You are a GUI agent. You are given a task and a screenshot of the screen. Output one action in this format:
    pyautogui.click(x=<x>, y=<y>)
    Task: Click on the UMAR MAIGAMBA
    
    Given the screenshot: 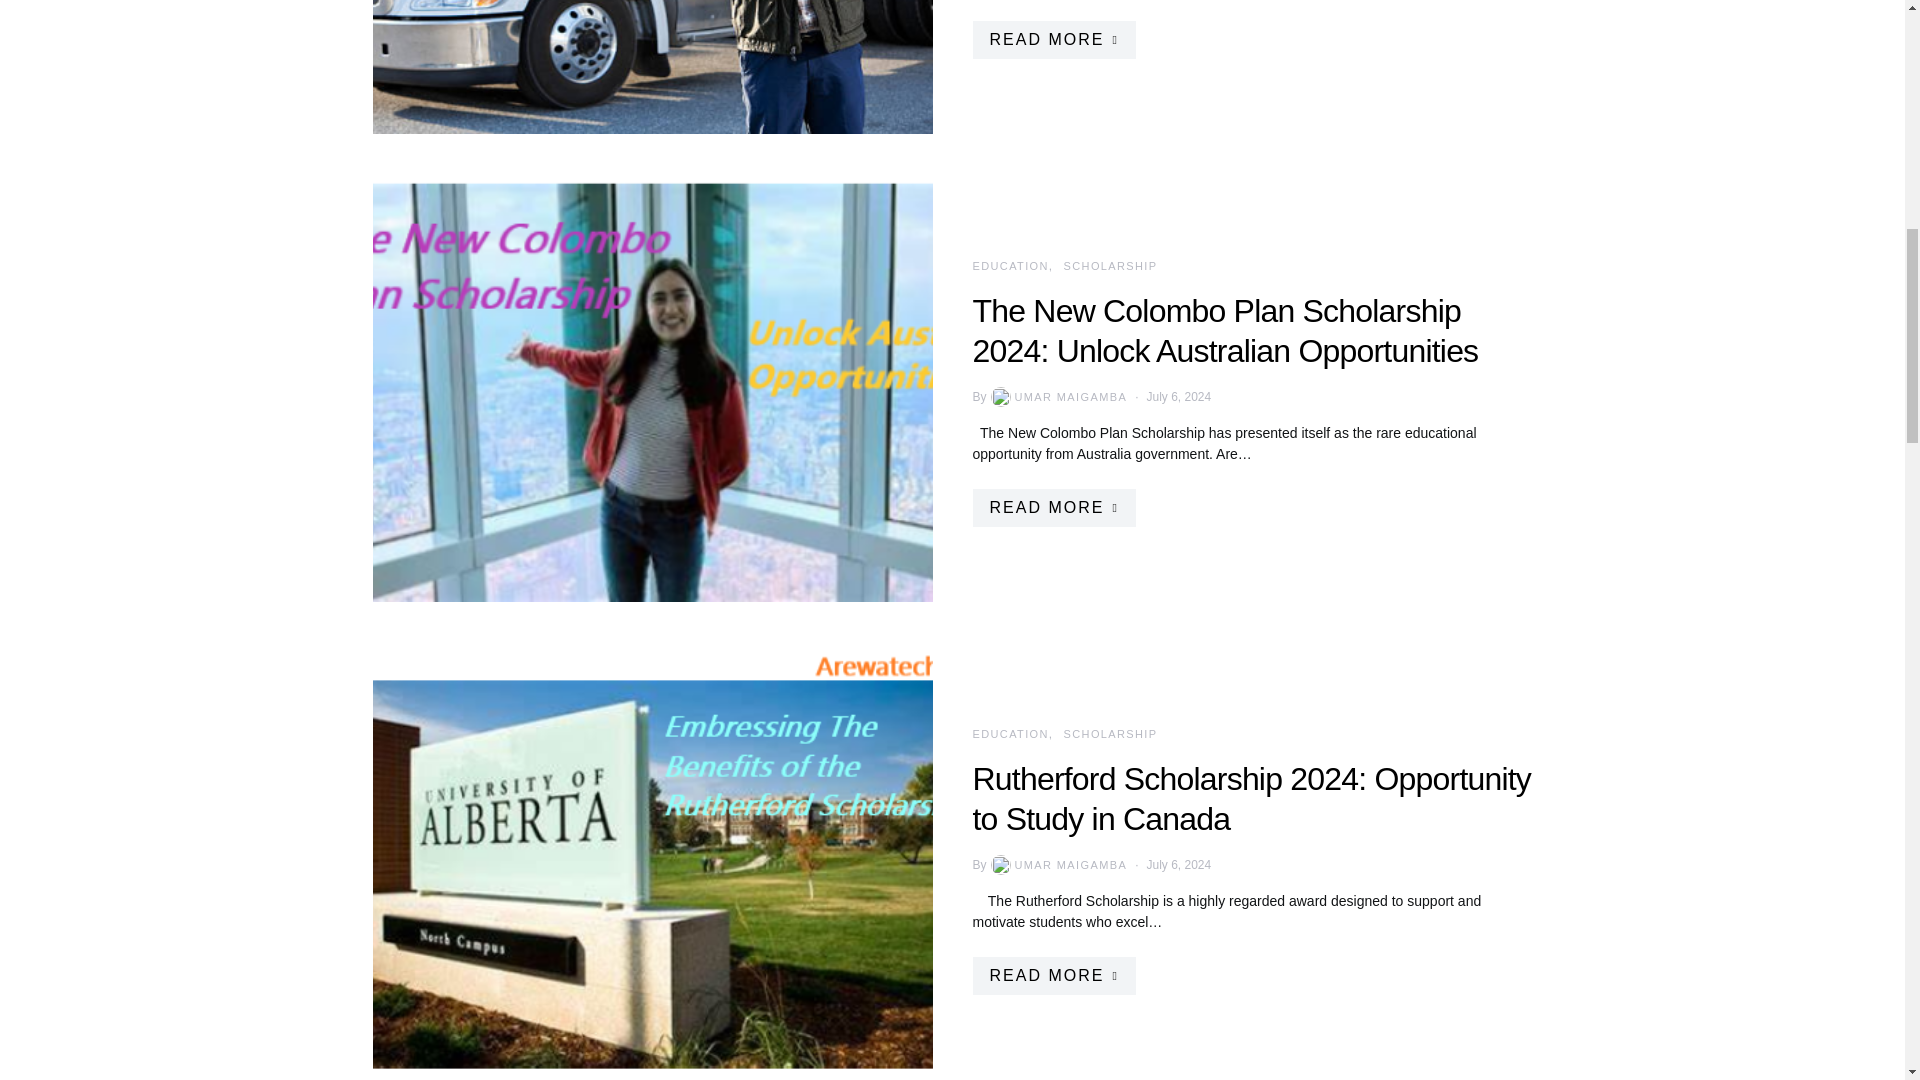 What is the action you would take?
    pyautogui.click(x=1057, y=864)
    